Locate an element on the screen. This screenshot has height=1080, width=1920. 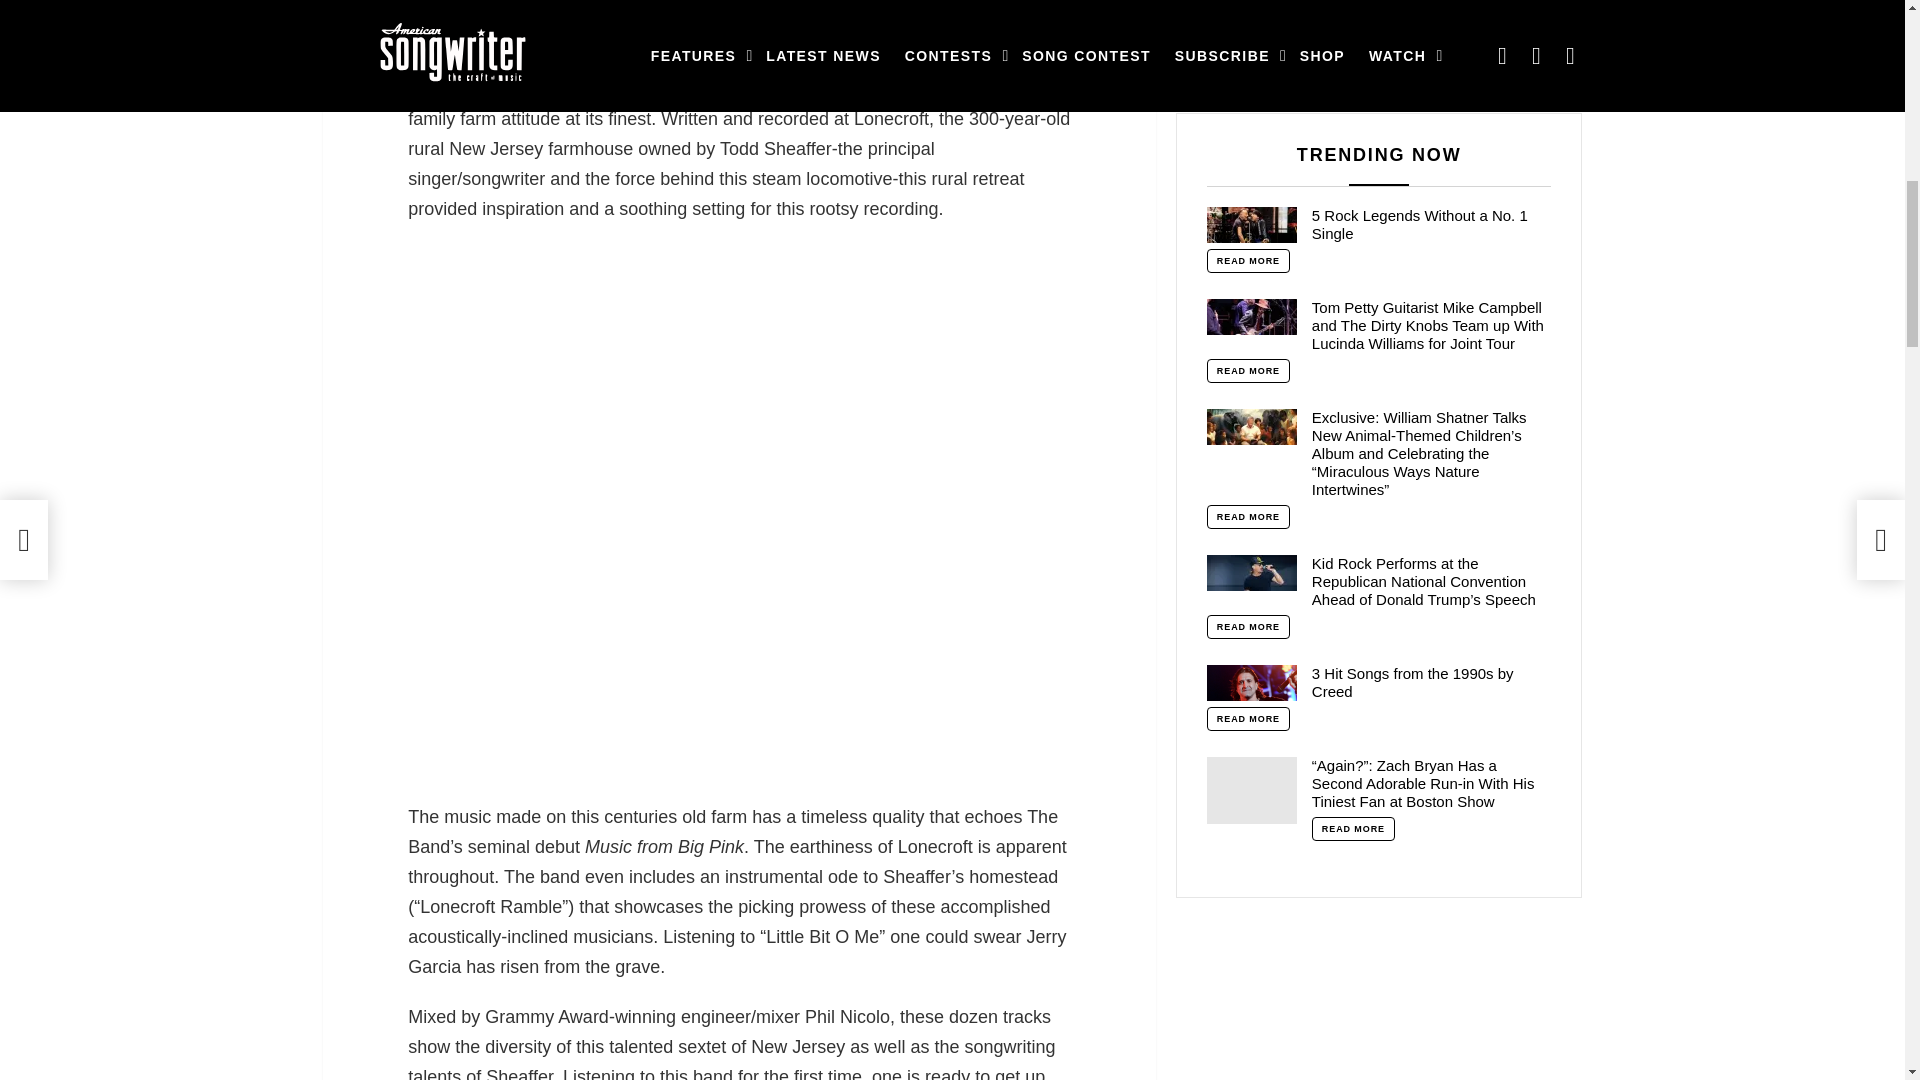
rre-2008-main-cred-c-taylor-crothers is located at coordinates (512, 40).